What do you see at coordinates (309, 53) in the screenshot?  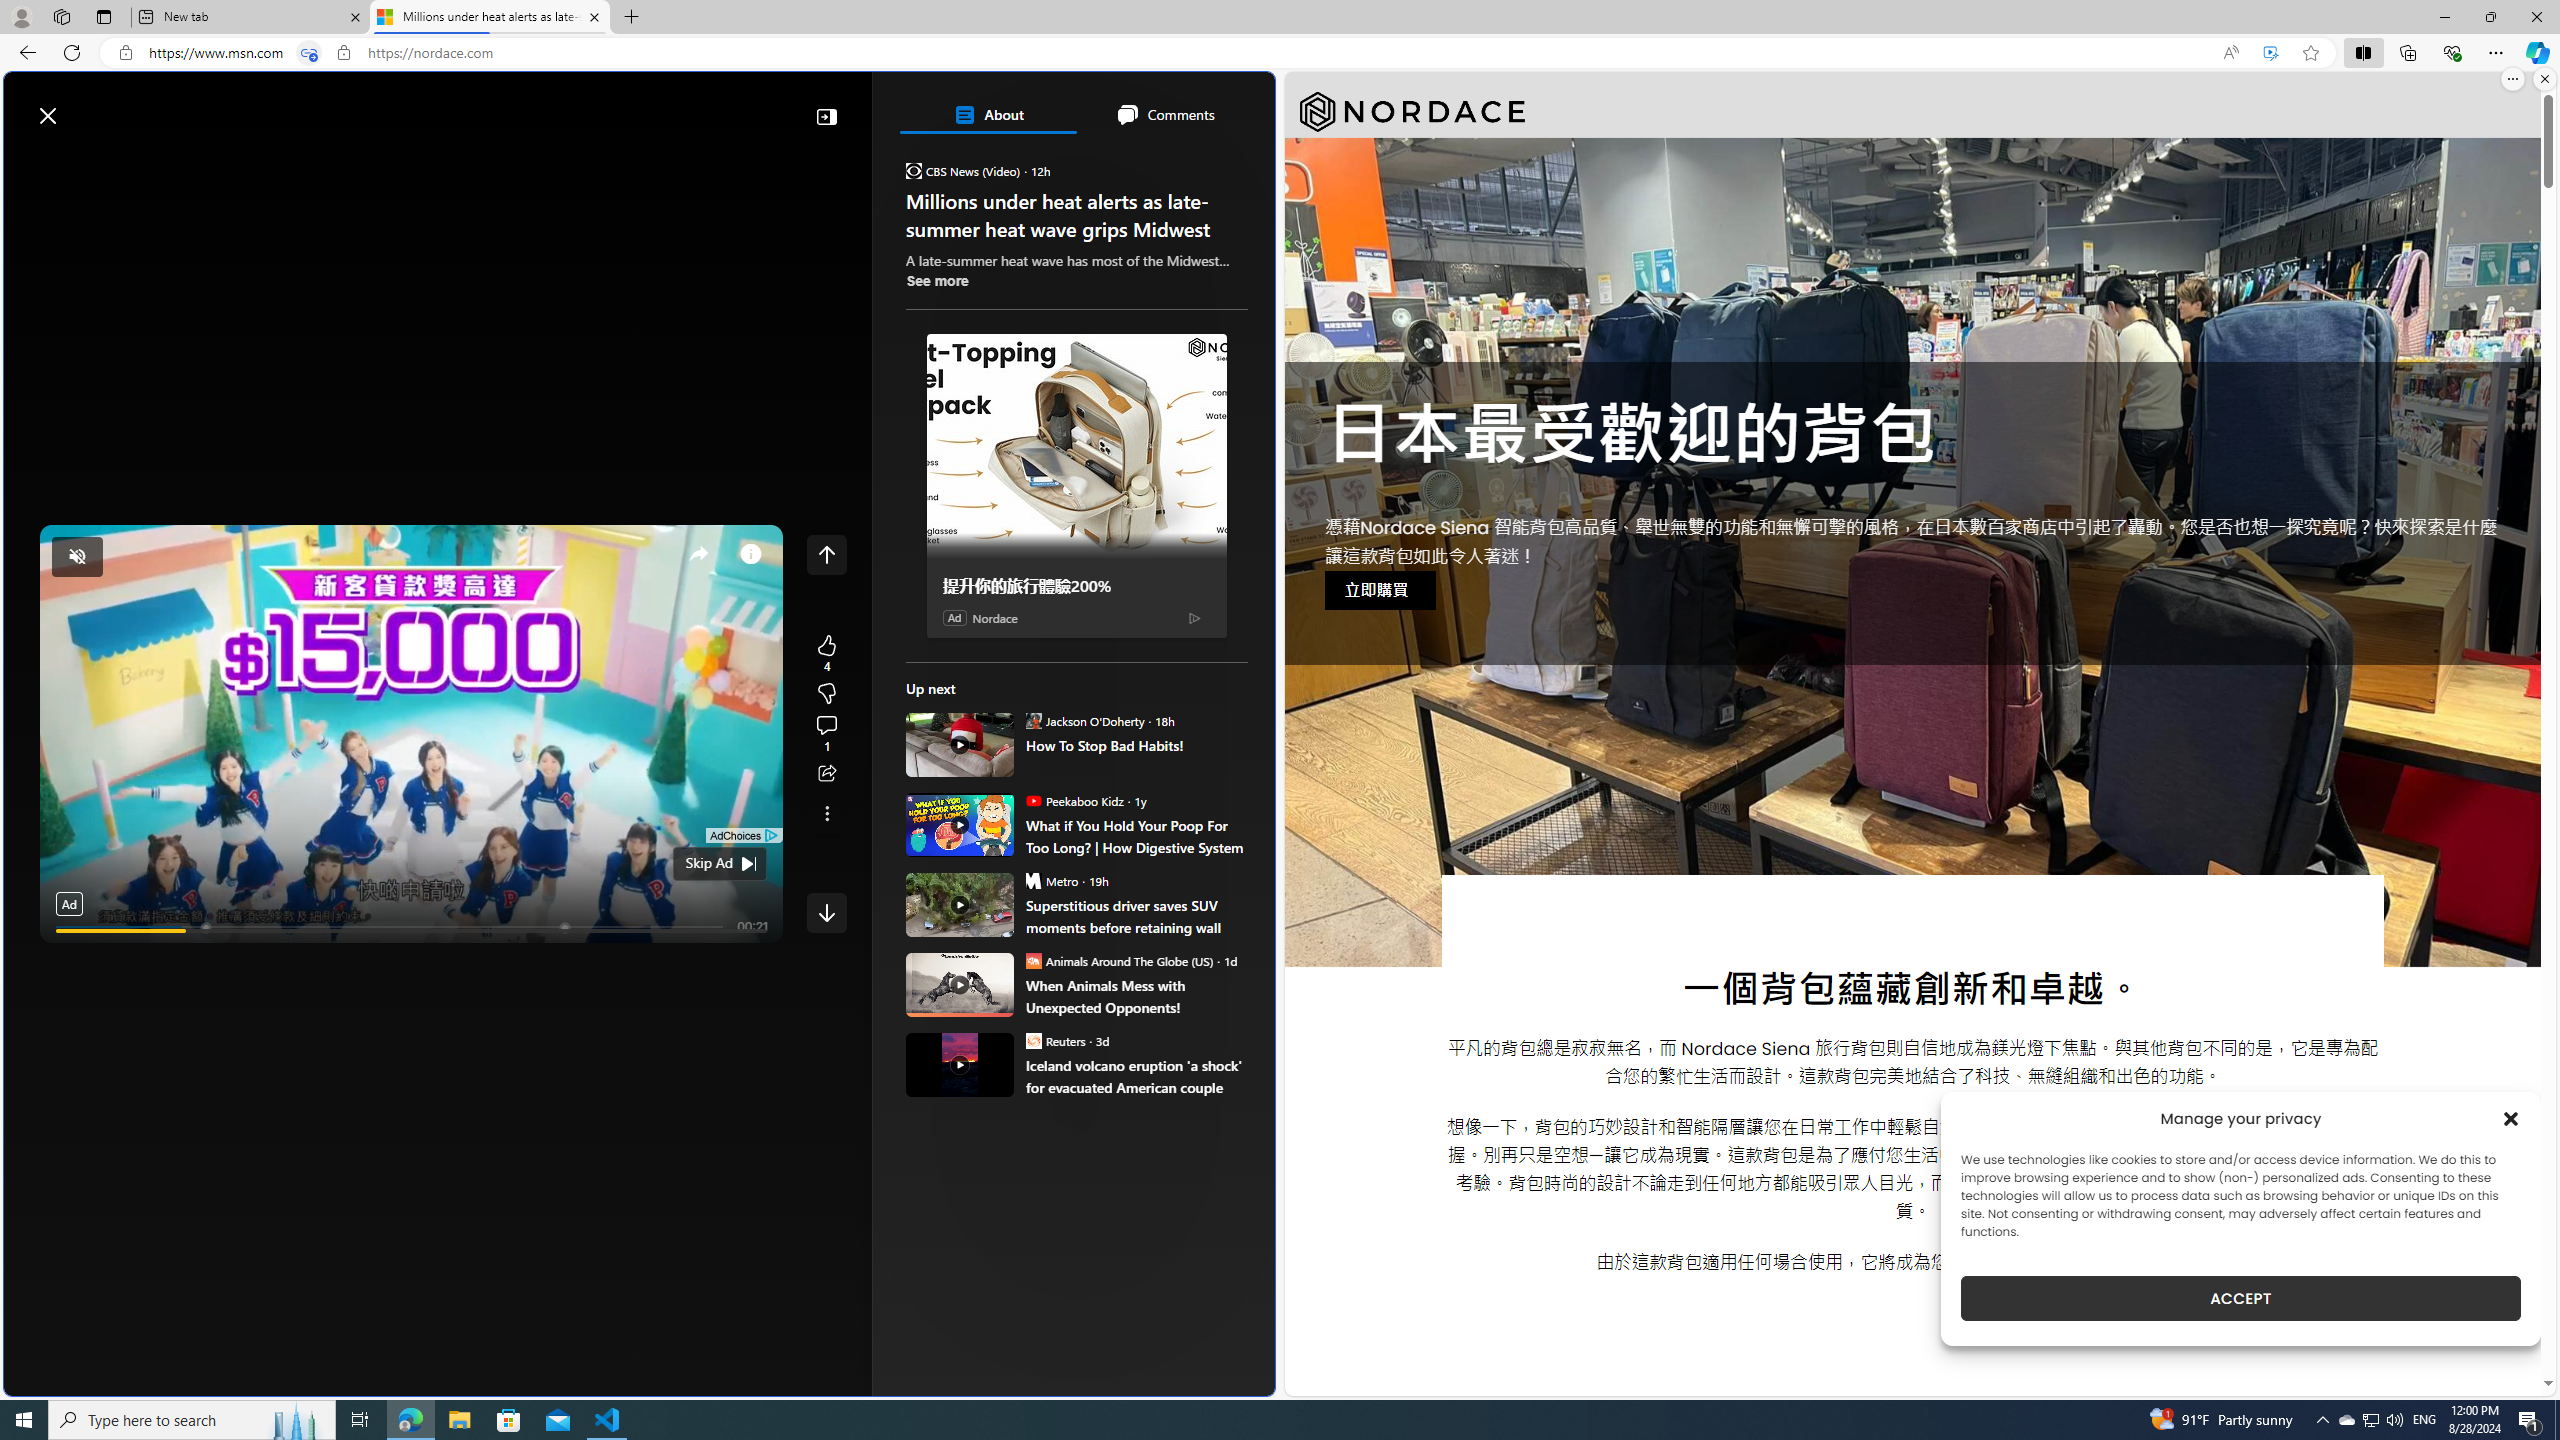 I see `Tabs in split screen` at bounding box center [309, 53].